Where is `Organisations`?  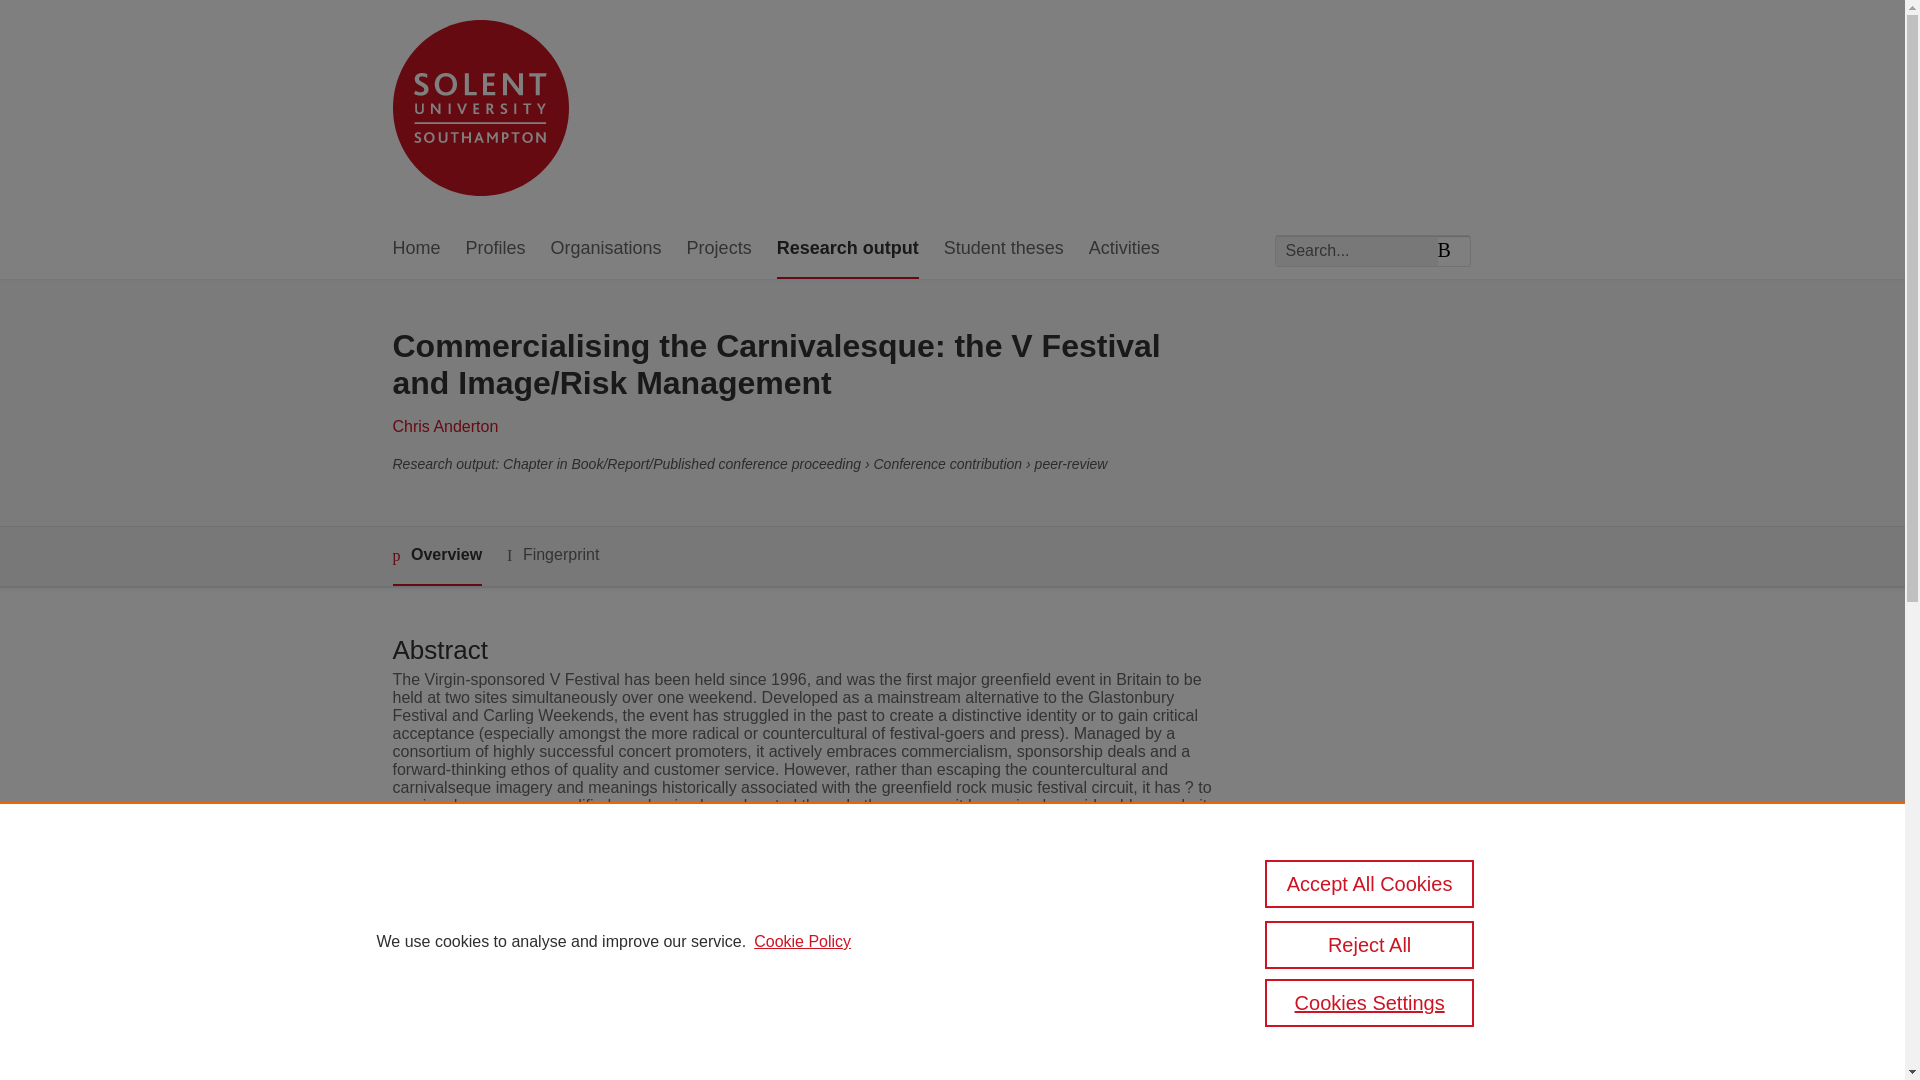
Organisations is located at coordinates (606, 249).